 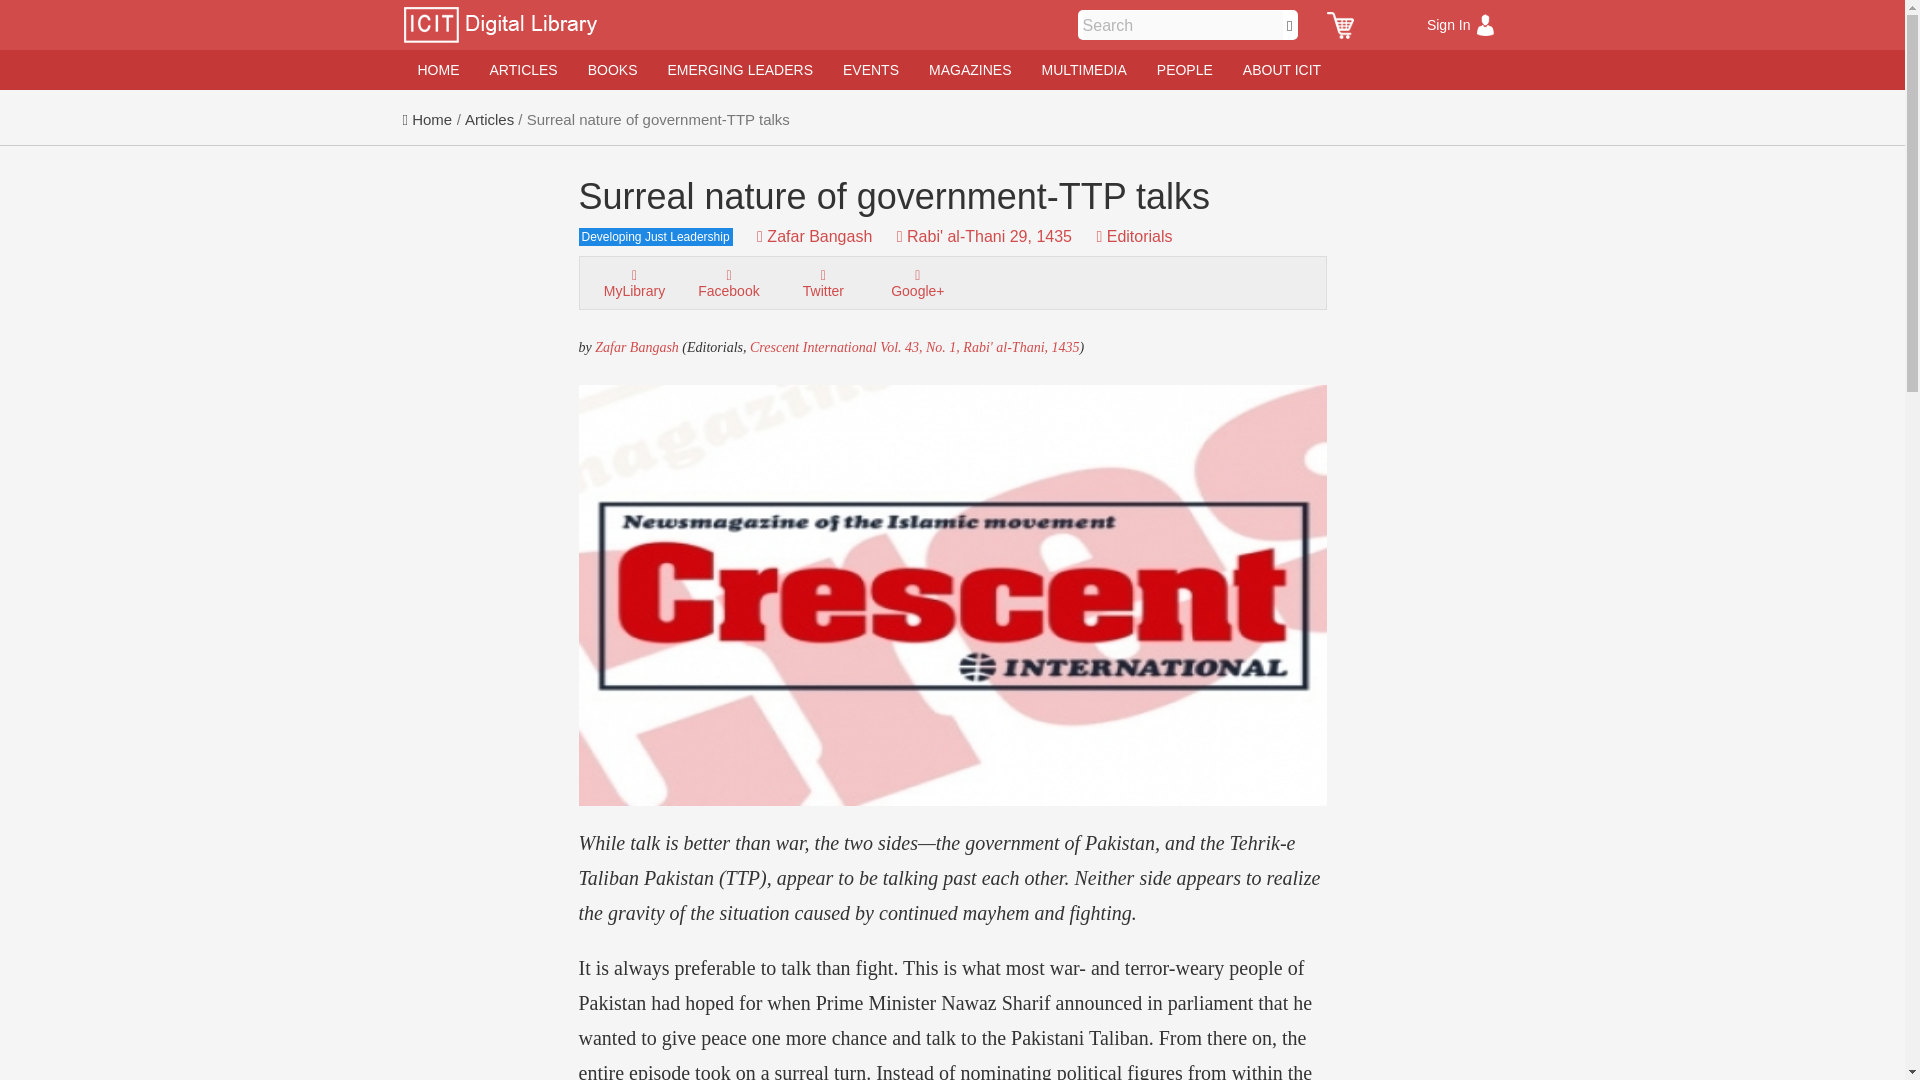 I want to click on Share on Twitter, so click(x=822, y=282).